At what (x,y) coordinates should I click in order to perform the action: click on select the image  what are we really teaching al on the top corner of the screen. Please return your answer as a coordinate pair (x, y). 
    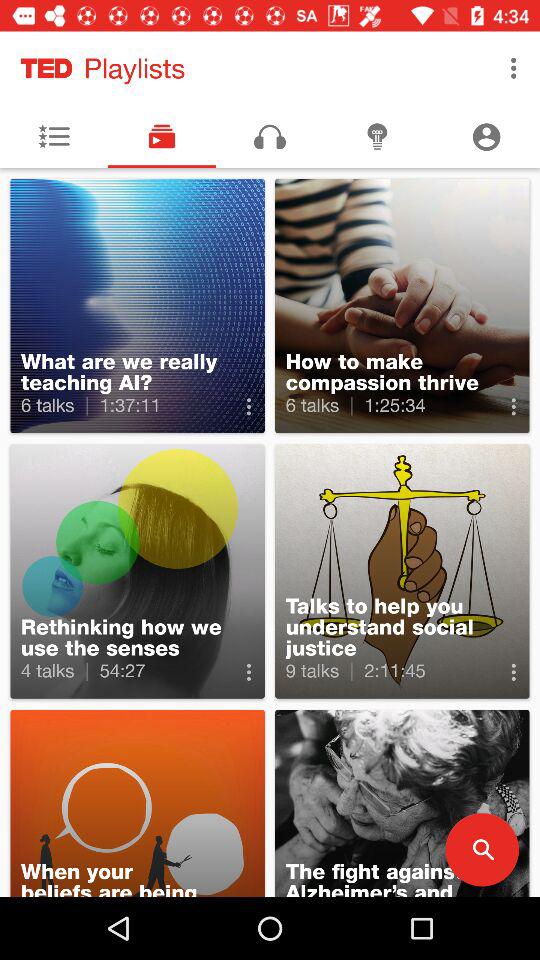
    Looking at the image, I should click on (138, 305).